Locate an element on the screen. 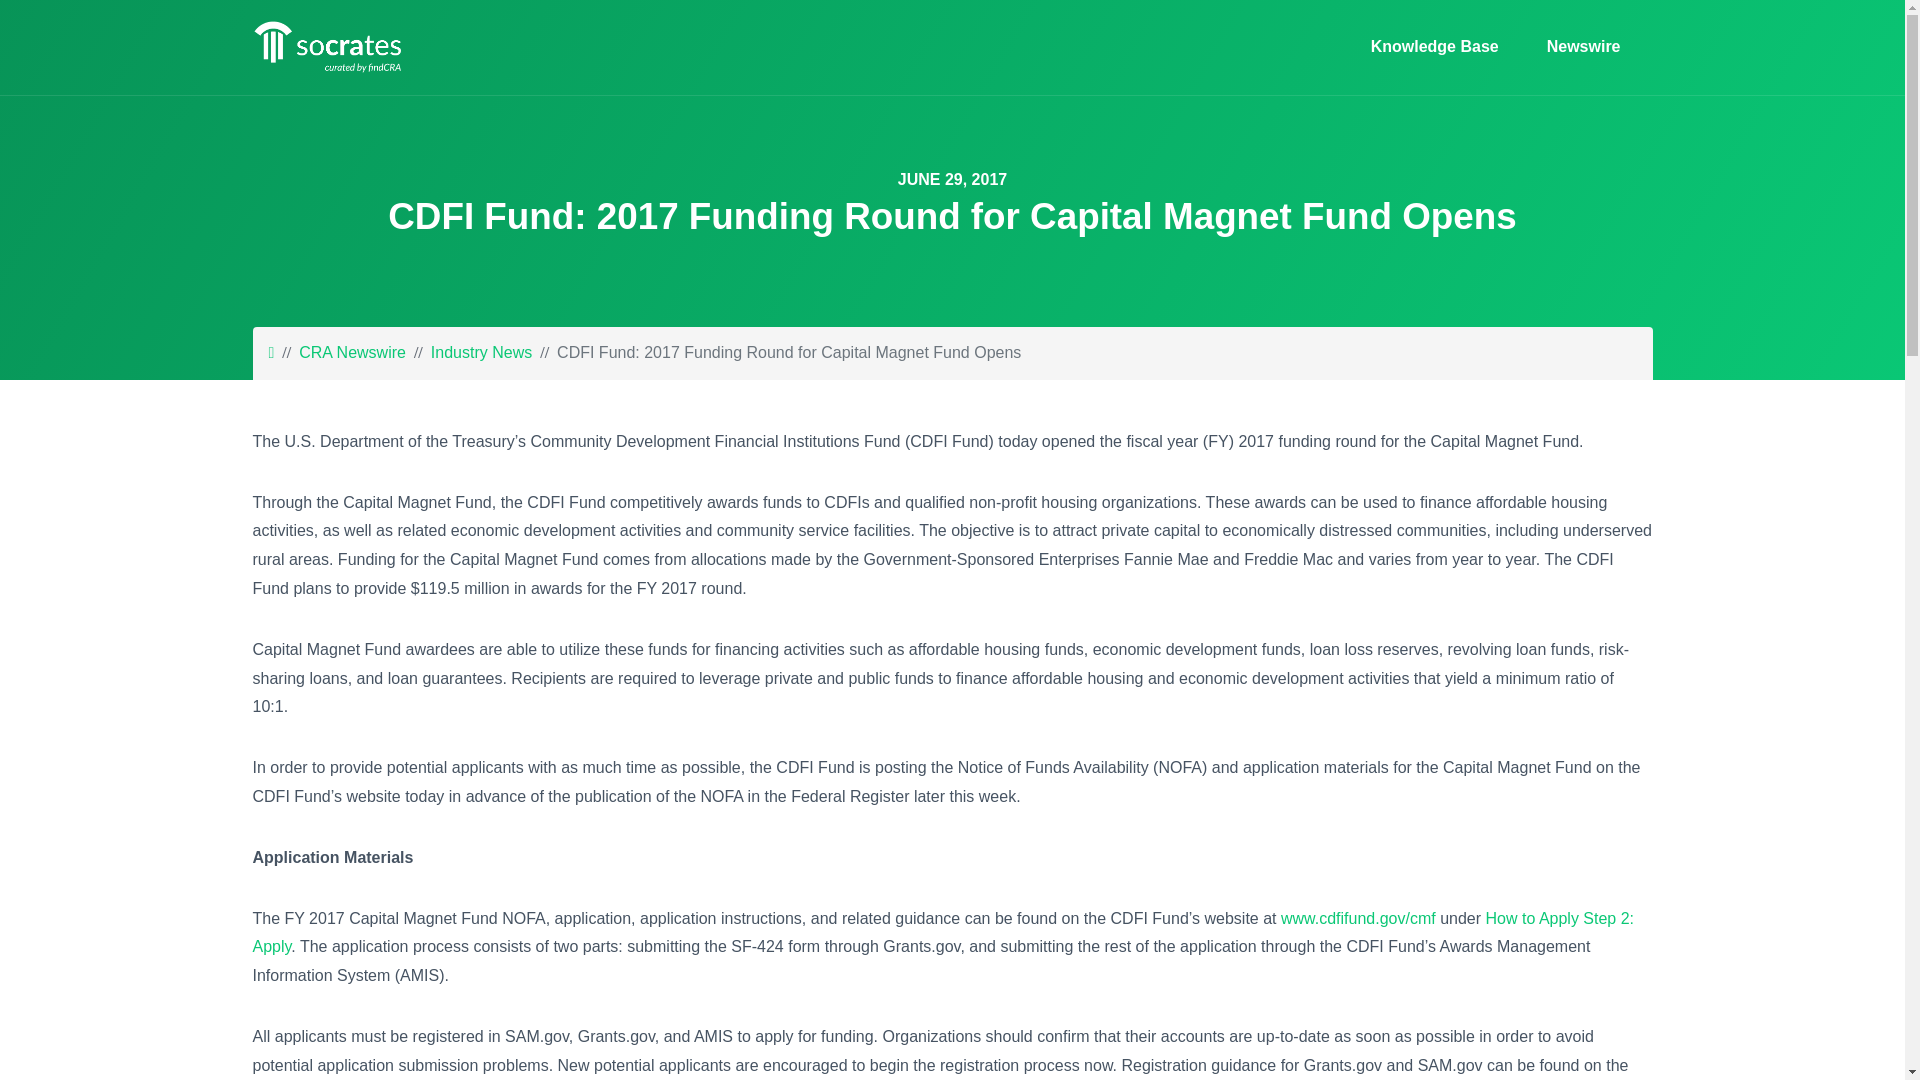  Newswire is located at coordinates (1575, 47).